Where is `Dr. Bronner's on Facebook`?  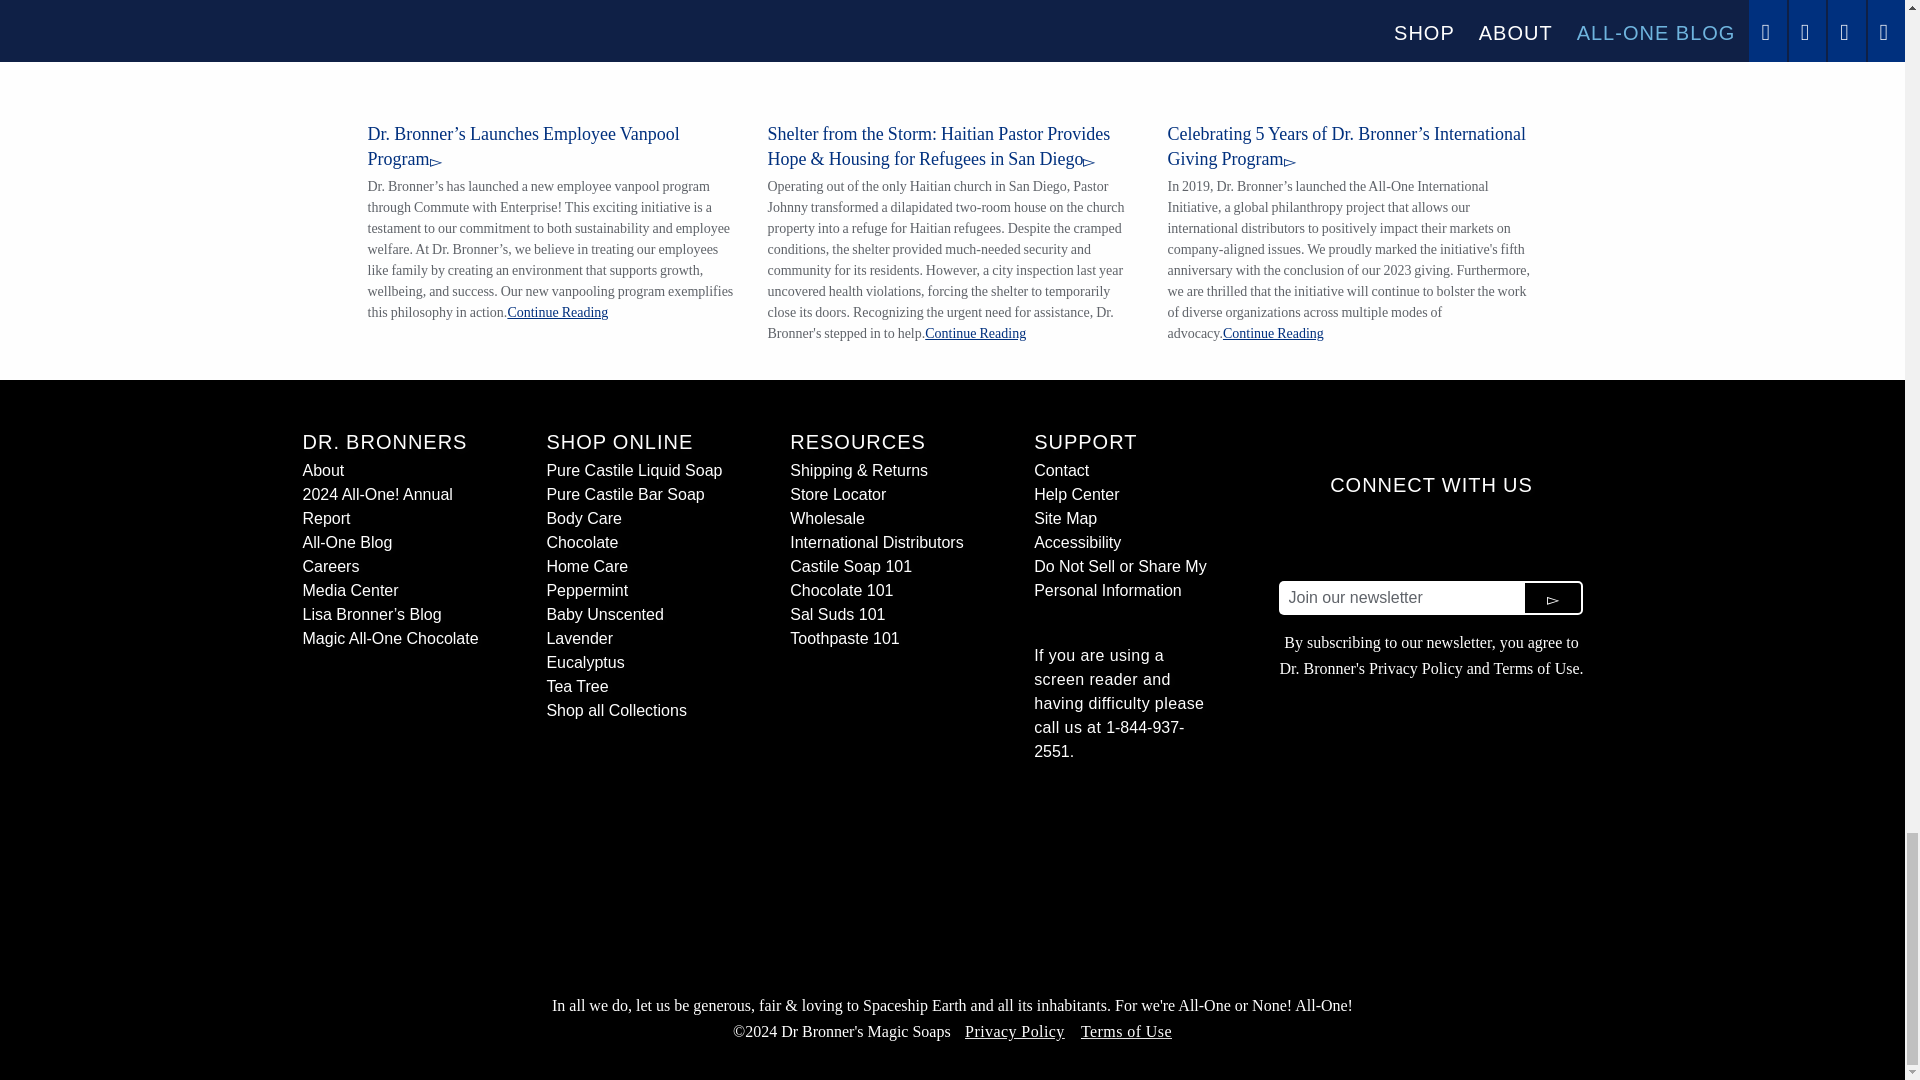
Dr. Bronner's on Facebook is located at coordinates (1309, 538).